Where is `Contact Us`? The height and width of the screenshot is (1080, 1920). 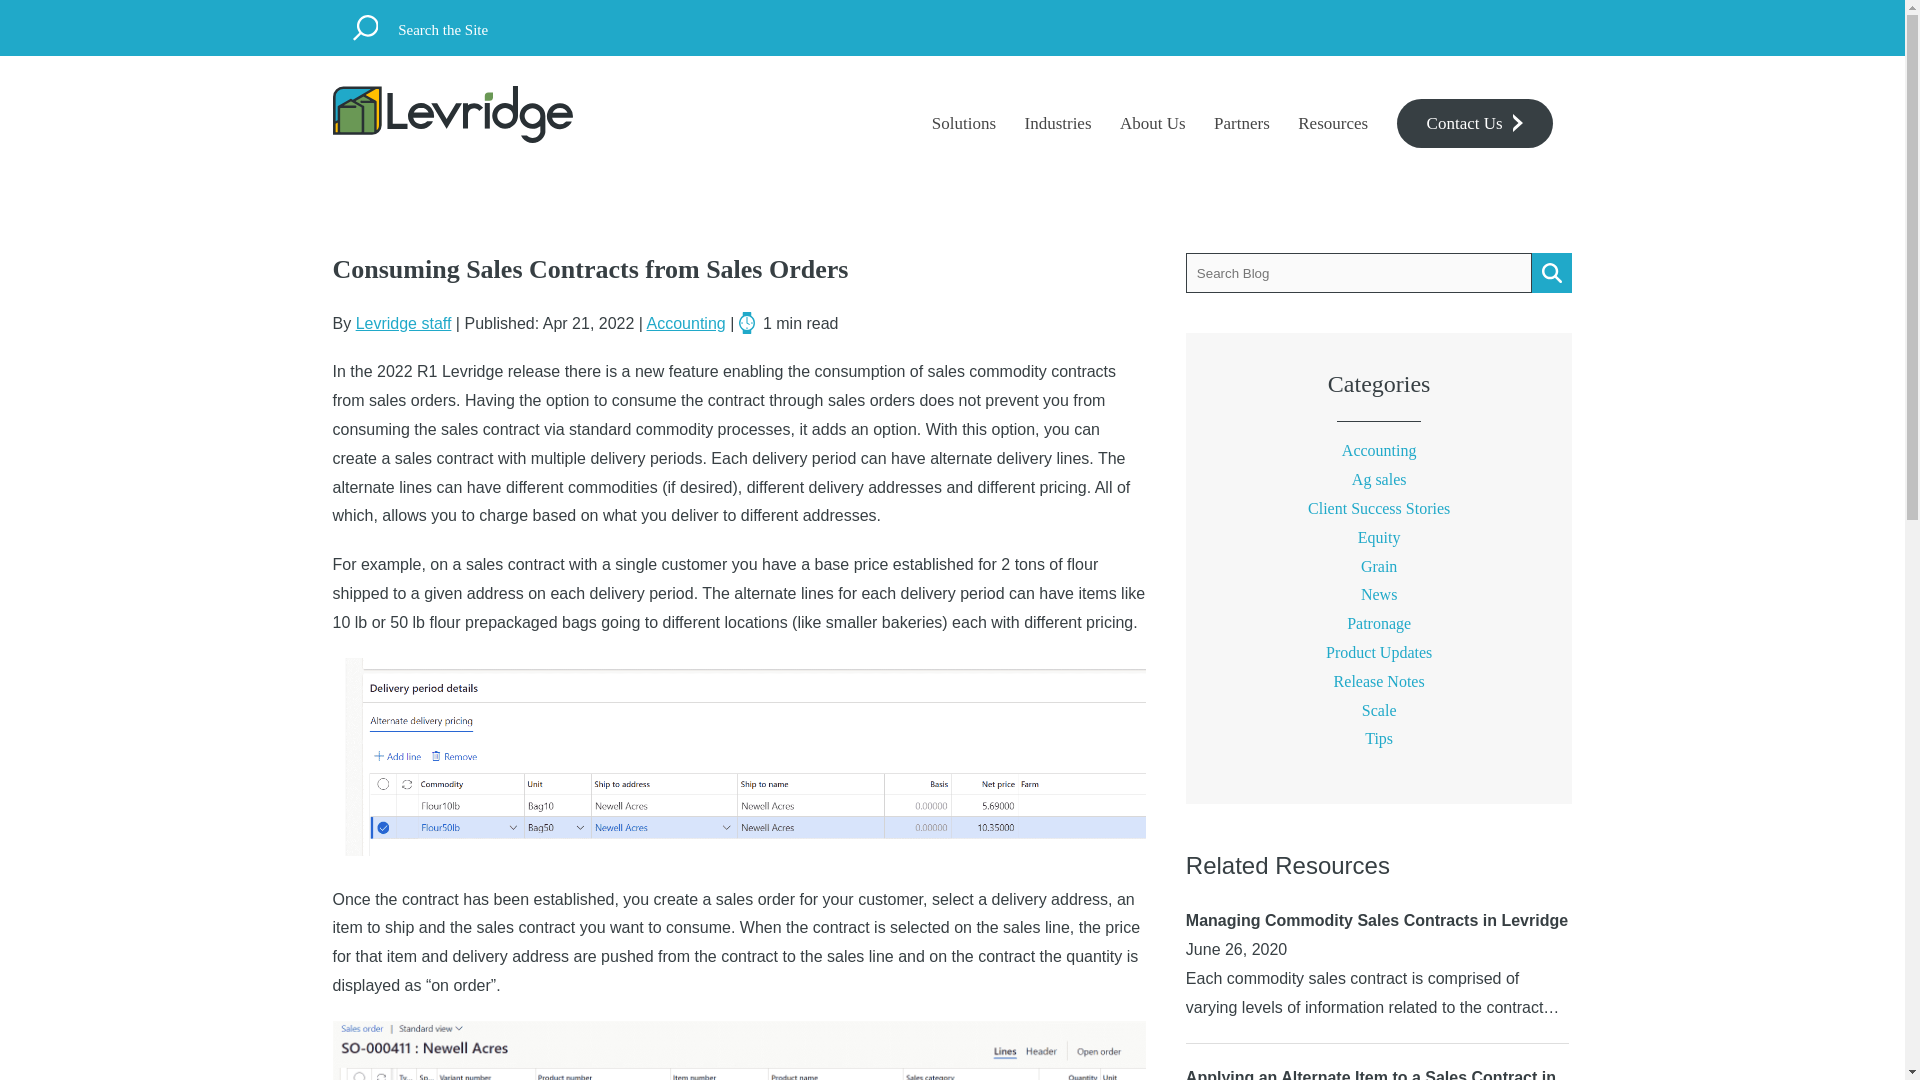 Contact Us is located at coordinates (1475, 123).